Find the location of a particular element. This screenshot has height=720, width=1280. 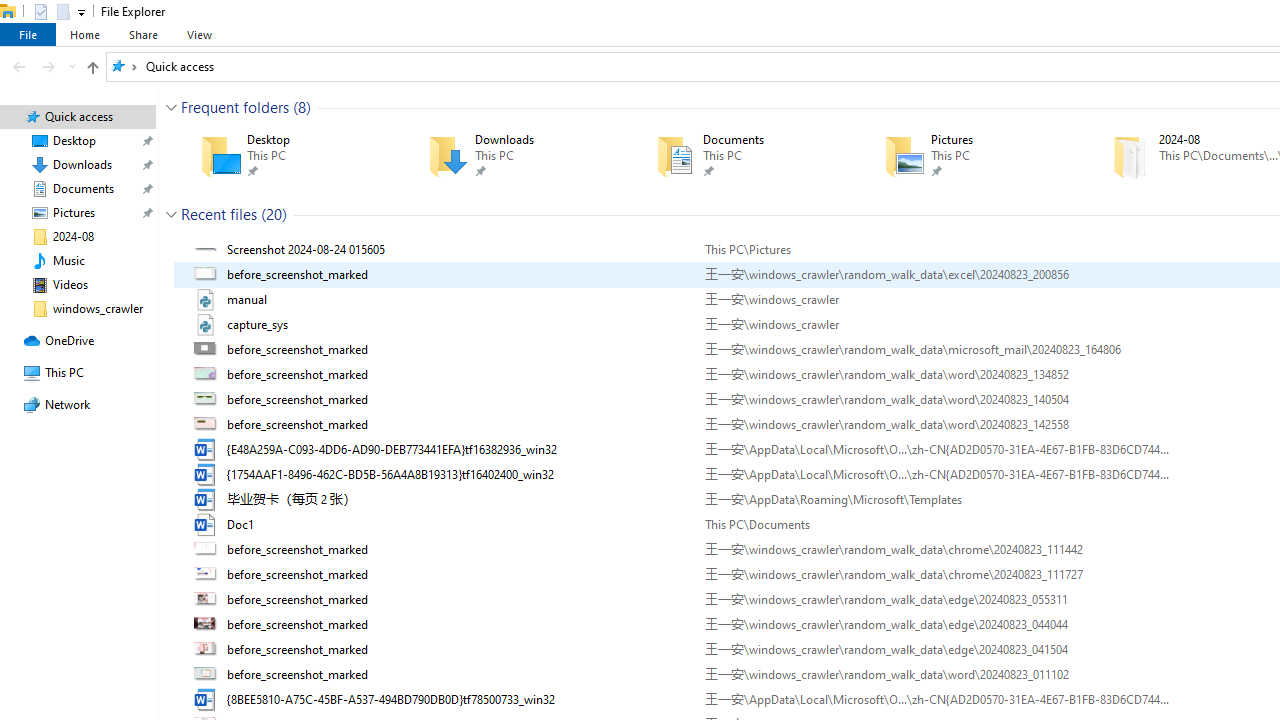

Up band toolbar is located at coordinates (92, 70).